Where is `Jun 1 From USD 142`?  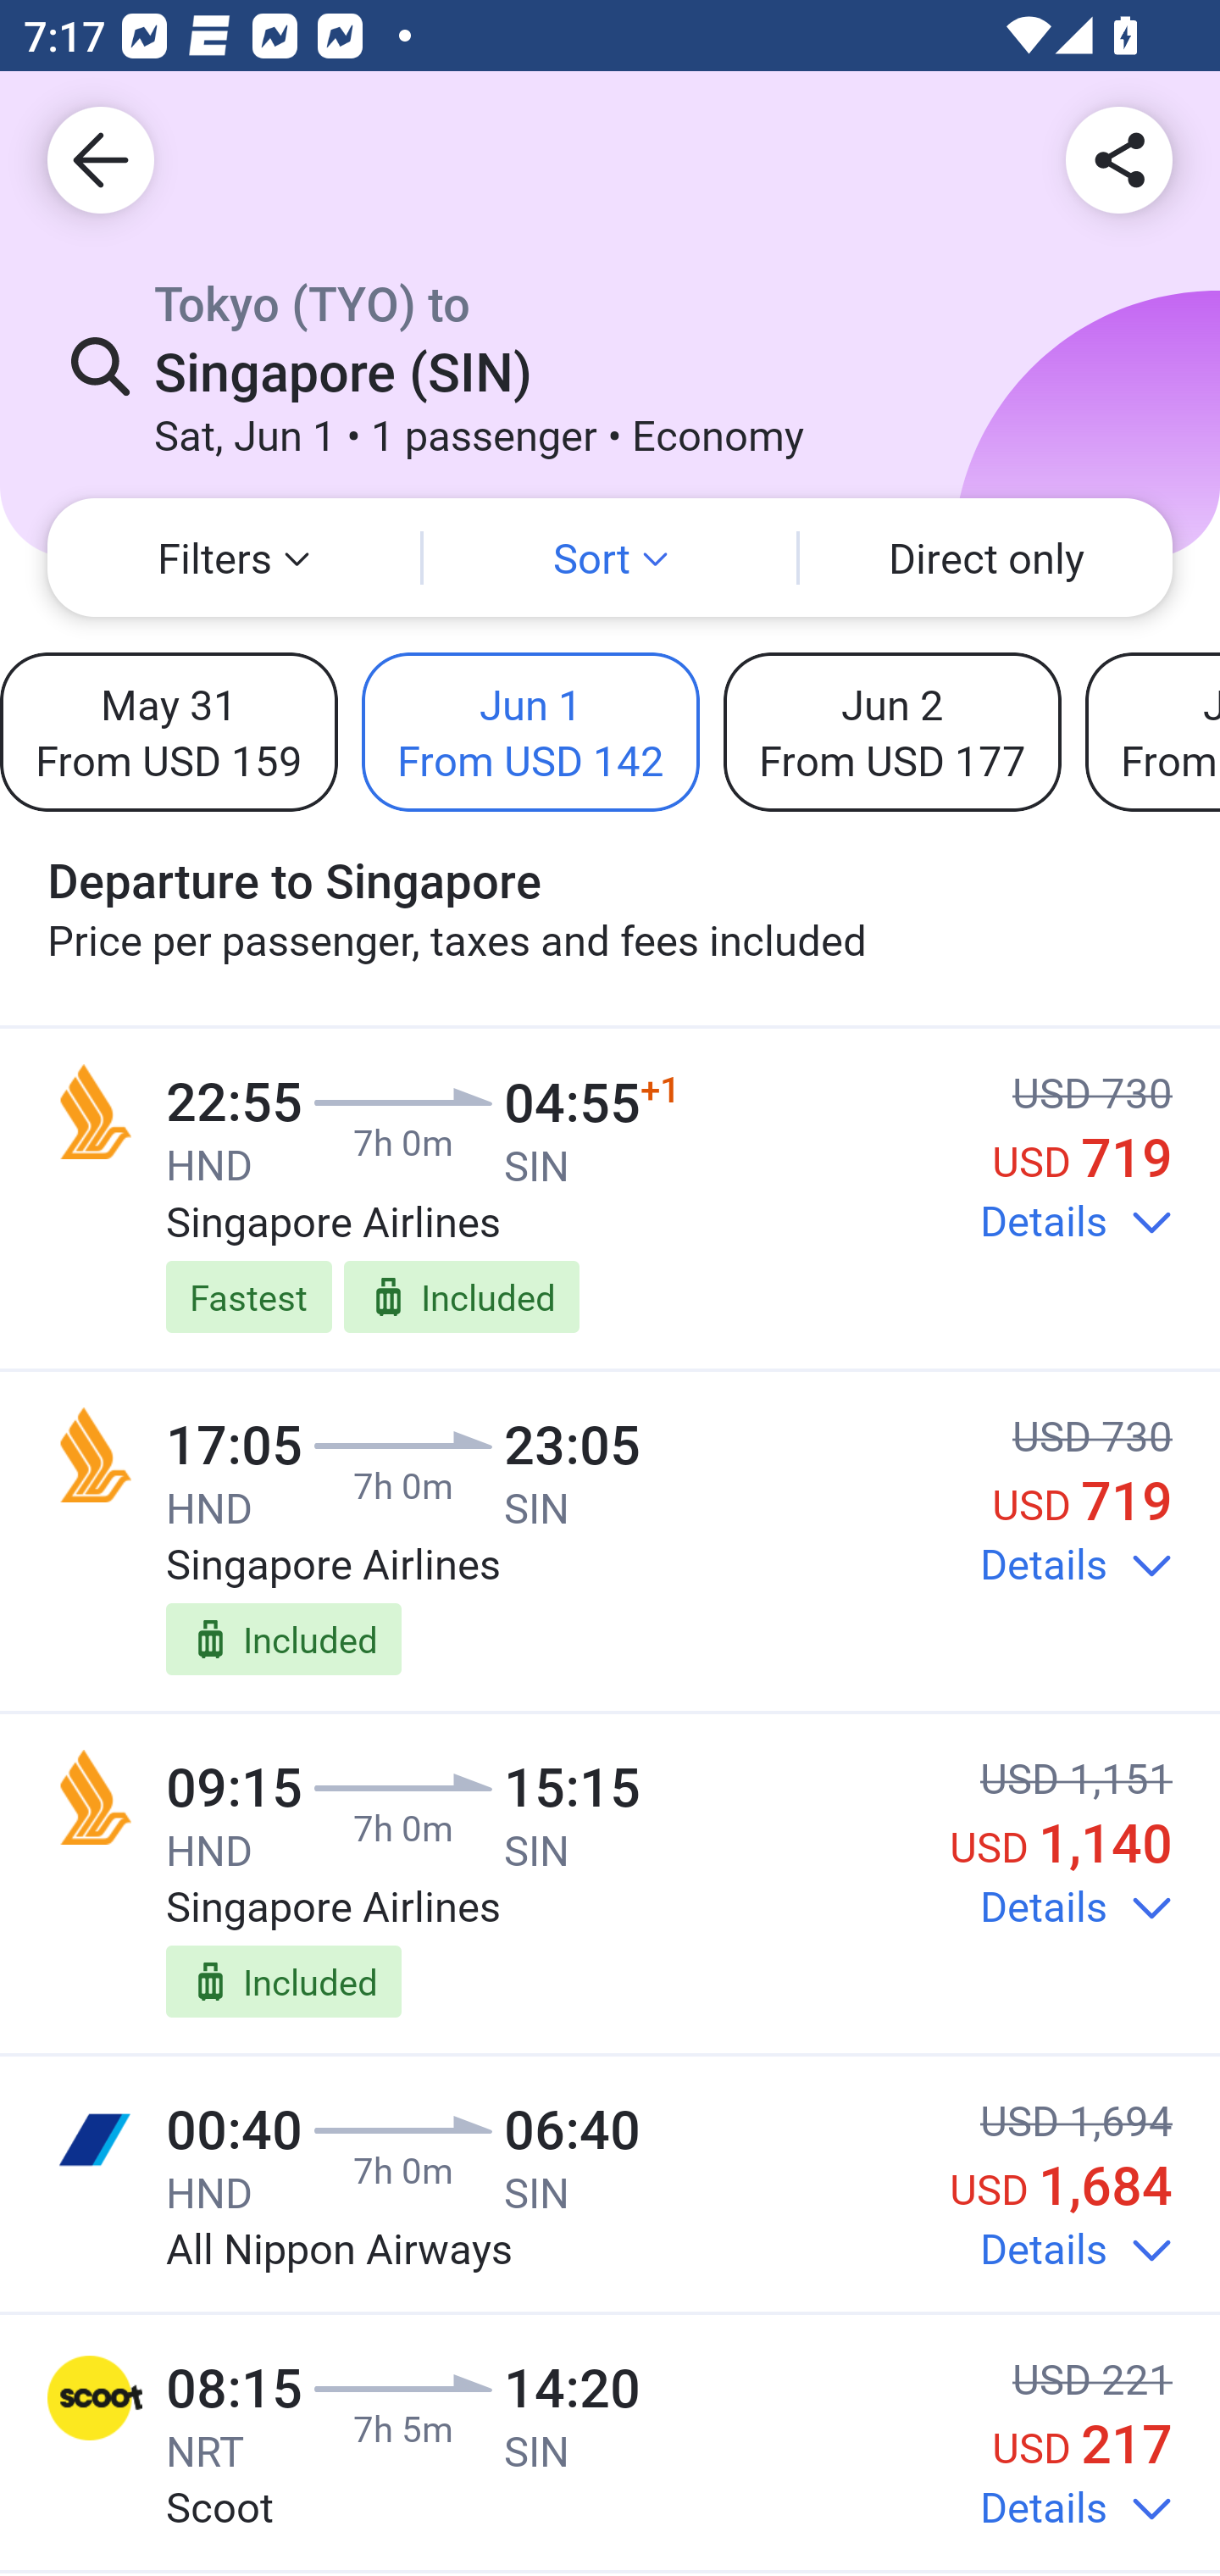 Jun 1 From USD 142 is located at coordinates (530, 731).